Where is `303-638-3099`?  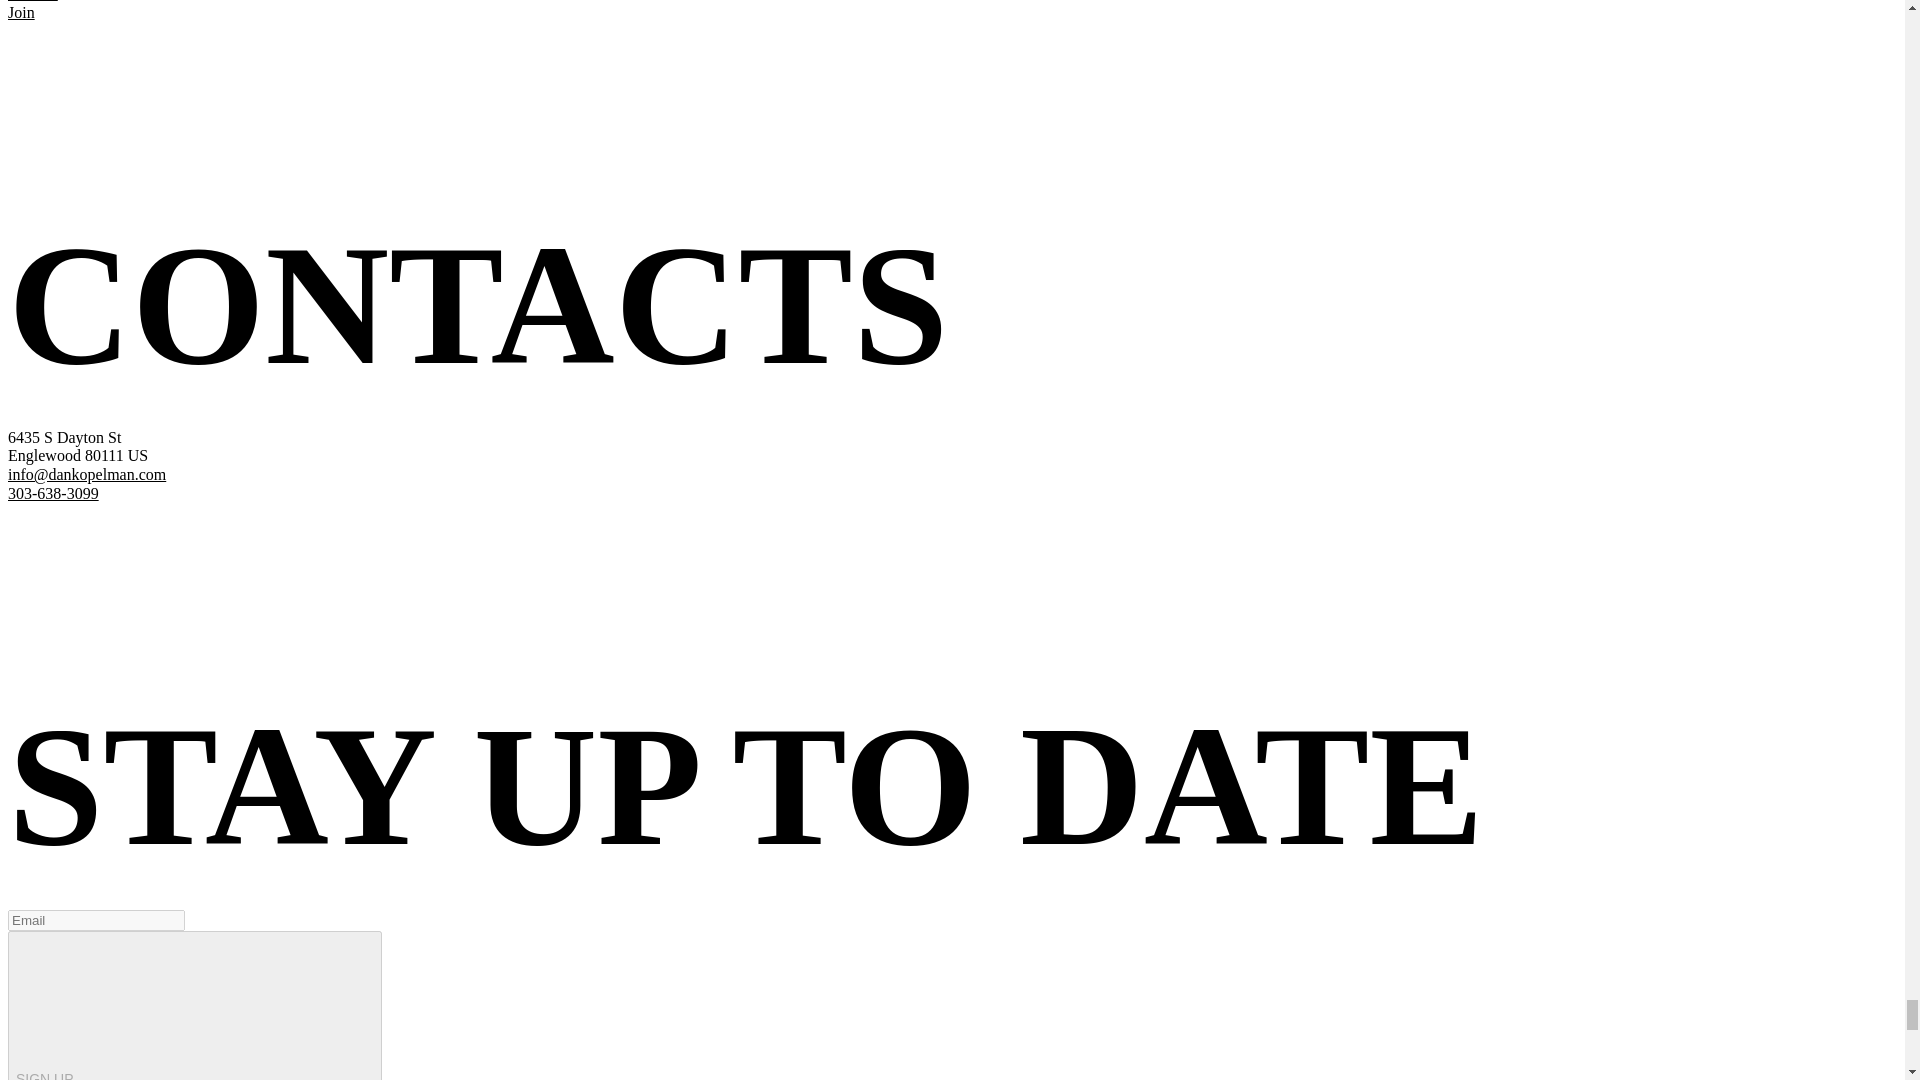 303-638-3099 is located at coordinates (53, 493).